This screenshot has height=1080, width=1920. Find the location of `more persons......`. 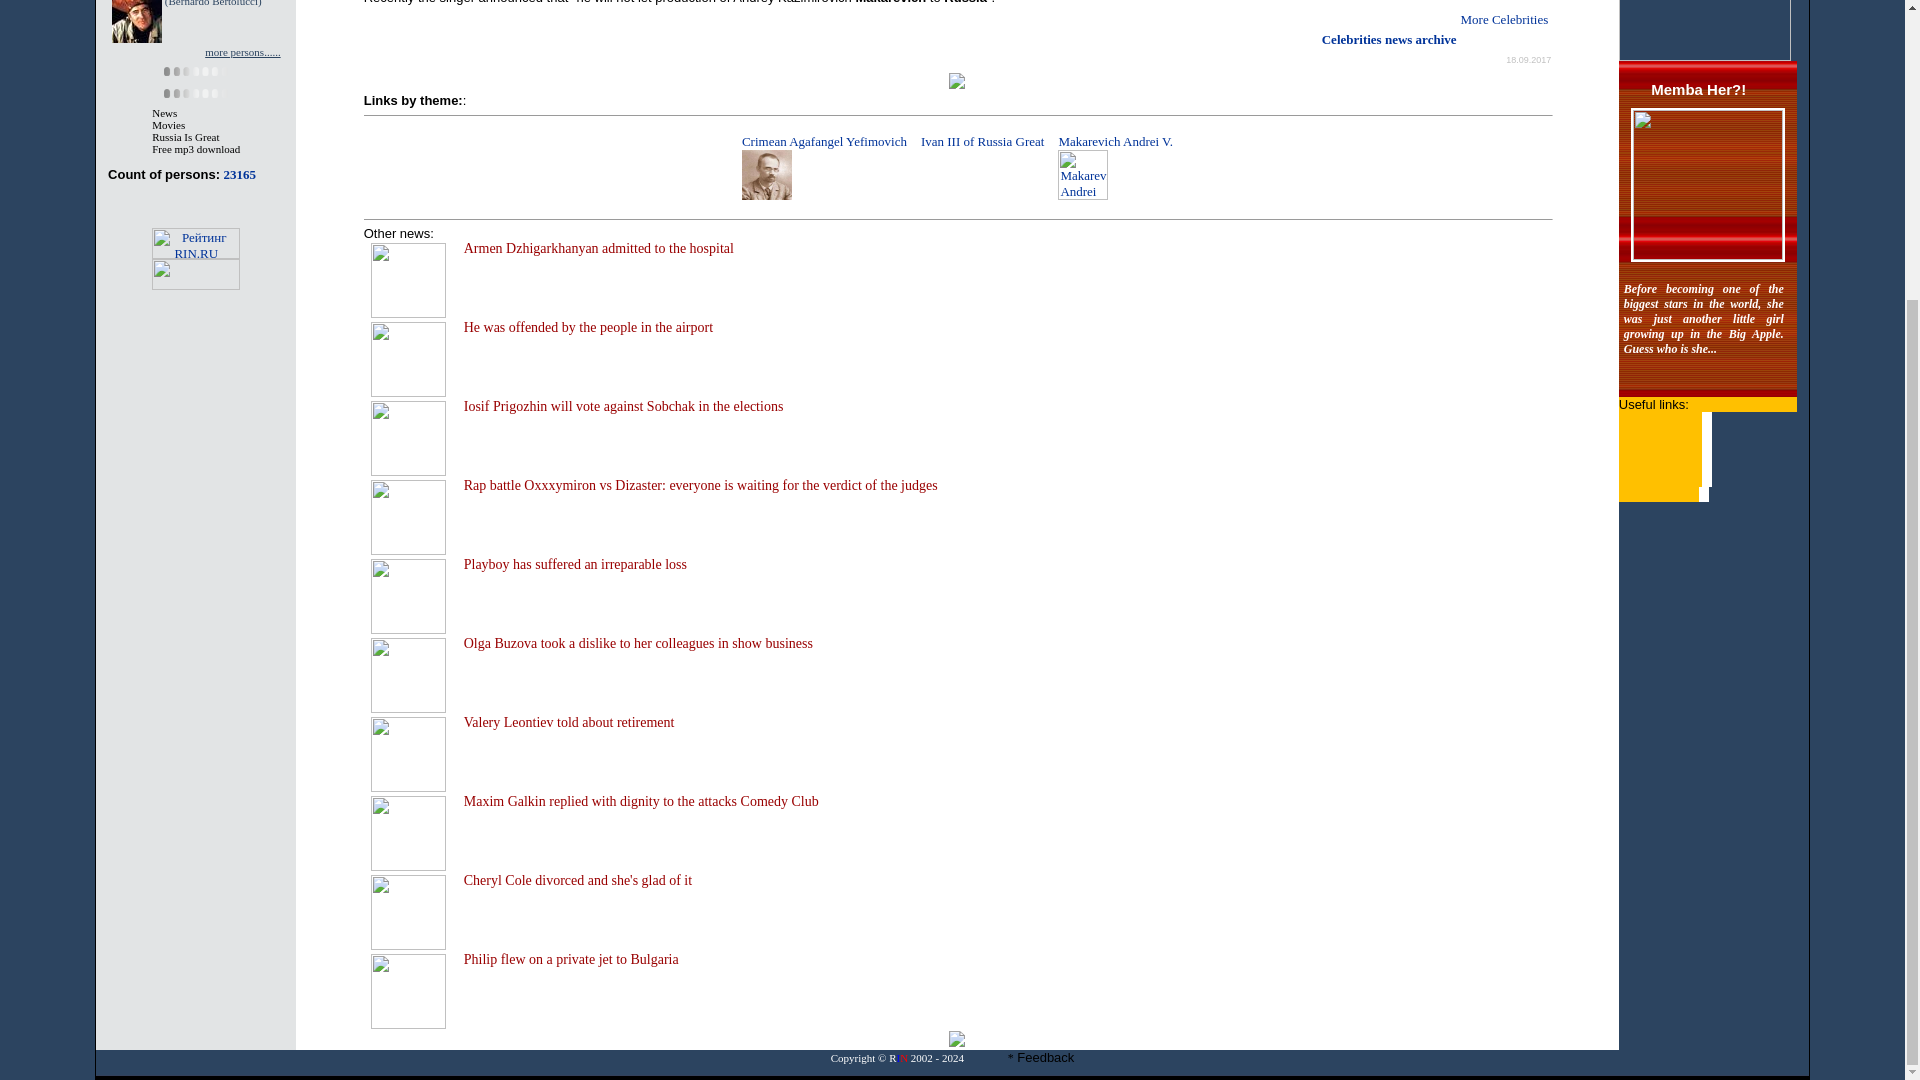

more persons...... is located at coordinates (242, 52).